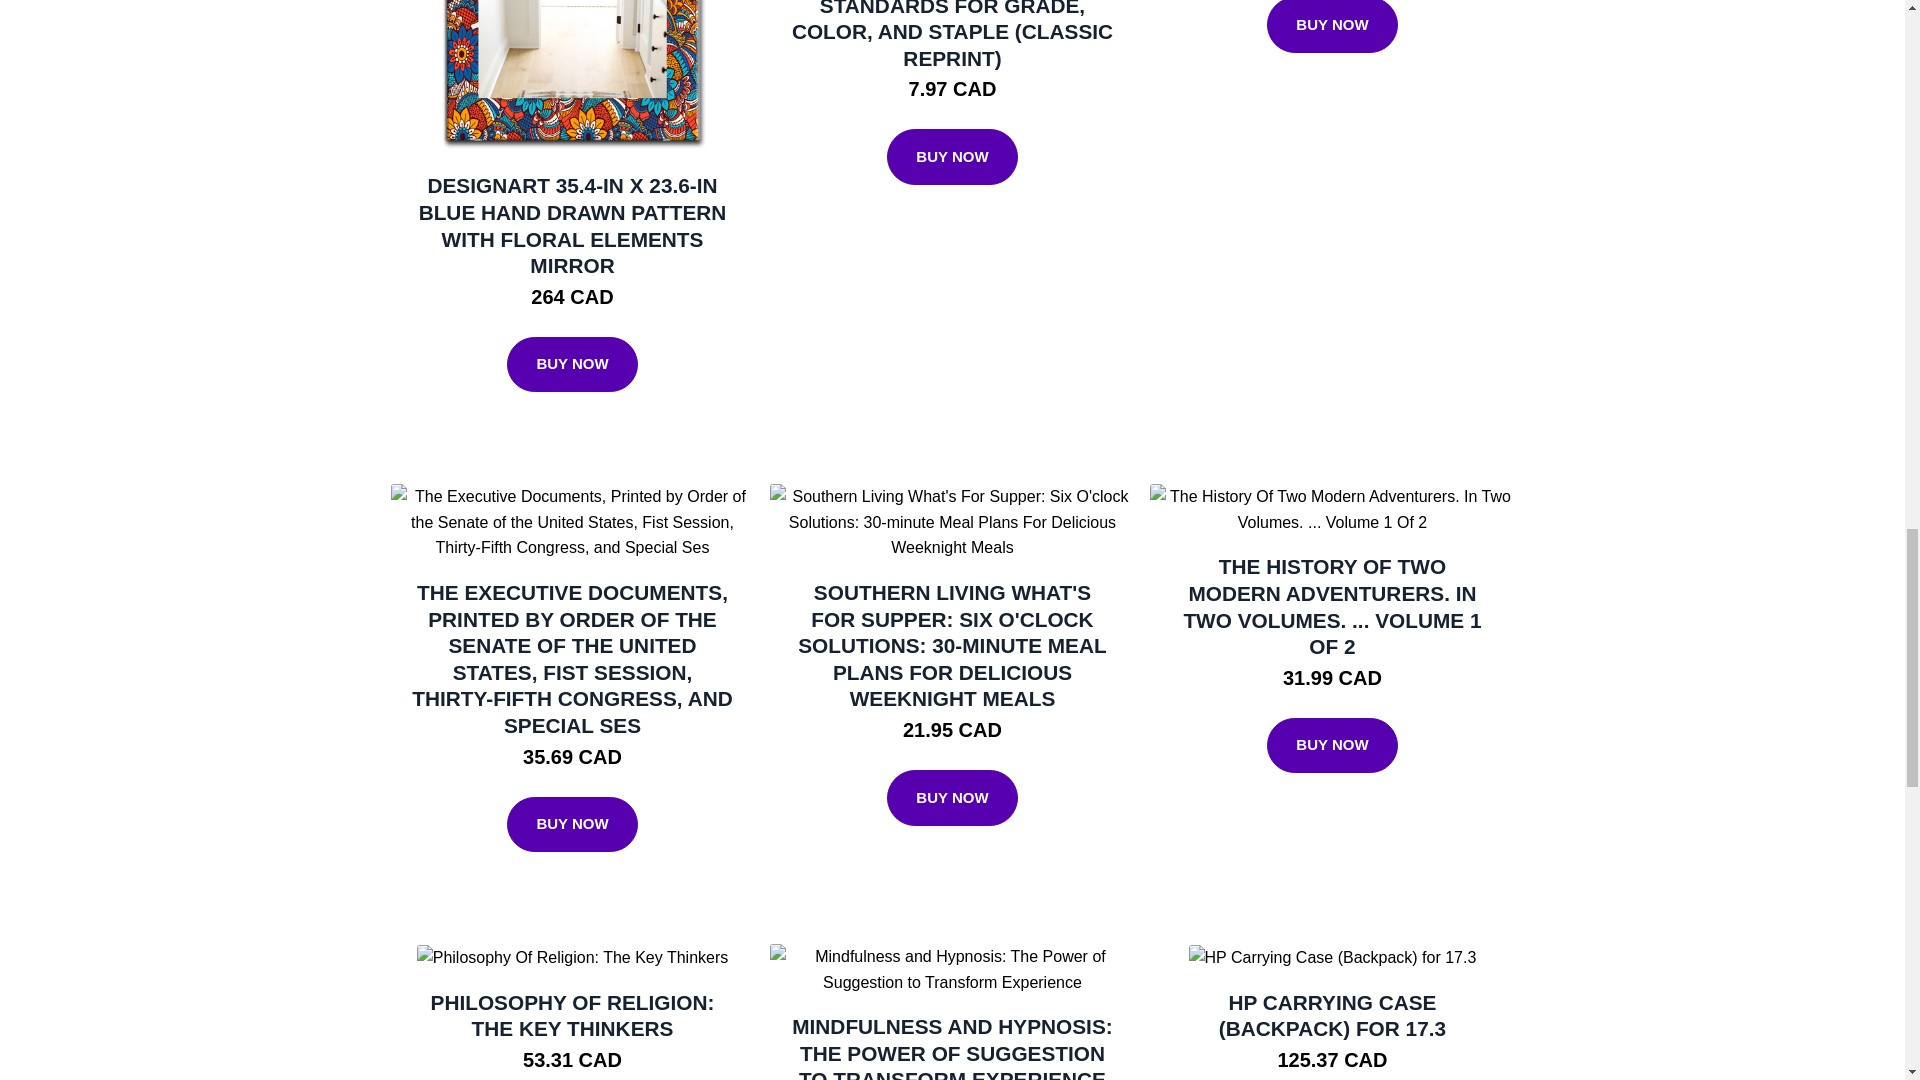 The image size is (1920, 1080). I want to click on BUY NOW, so click(952, 156).